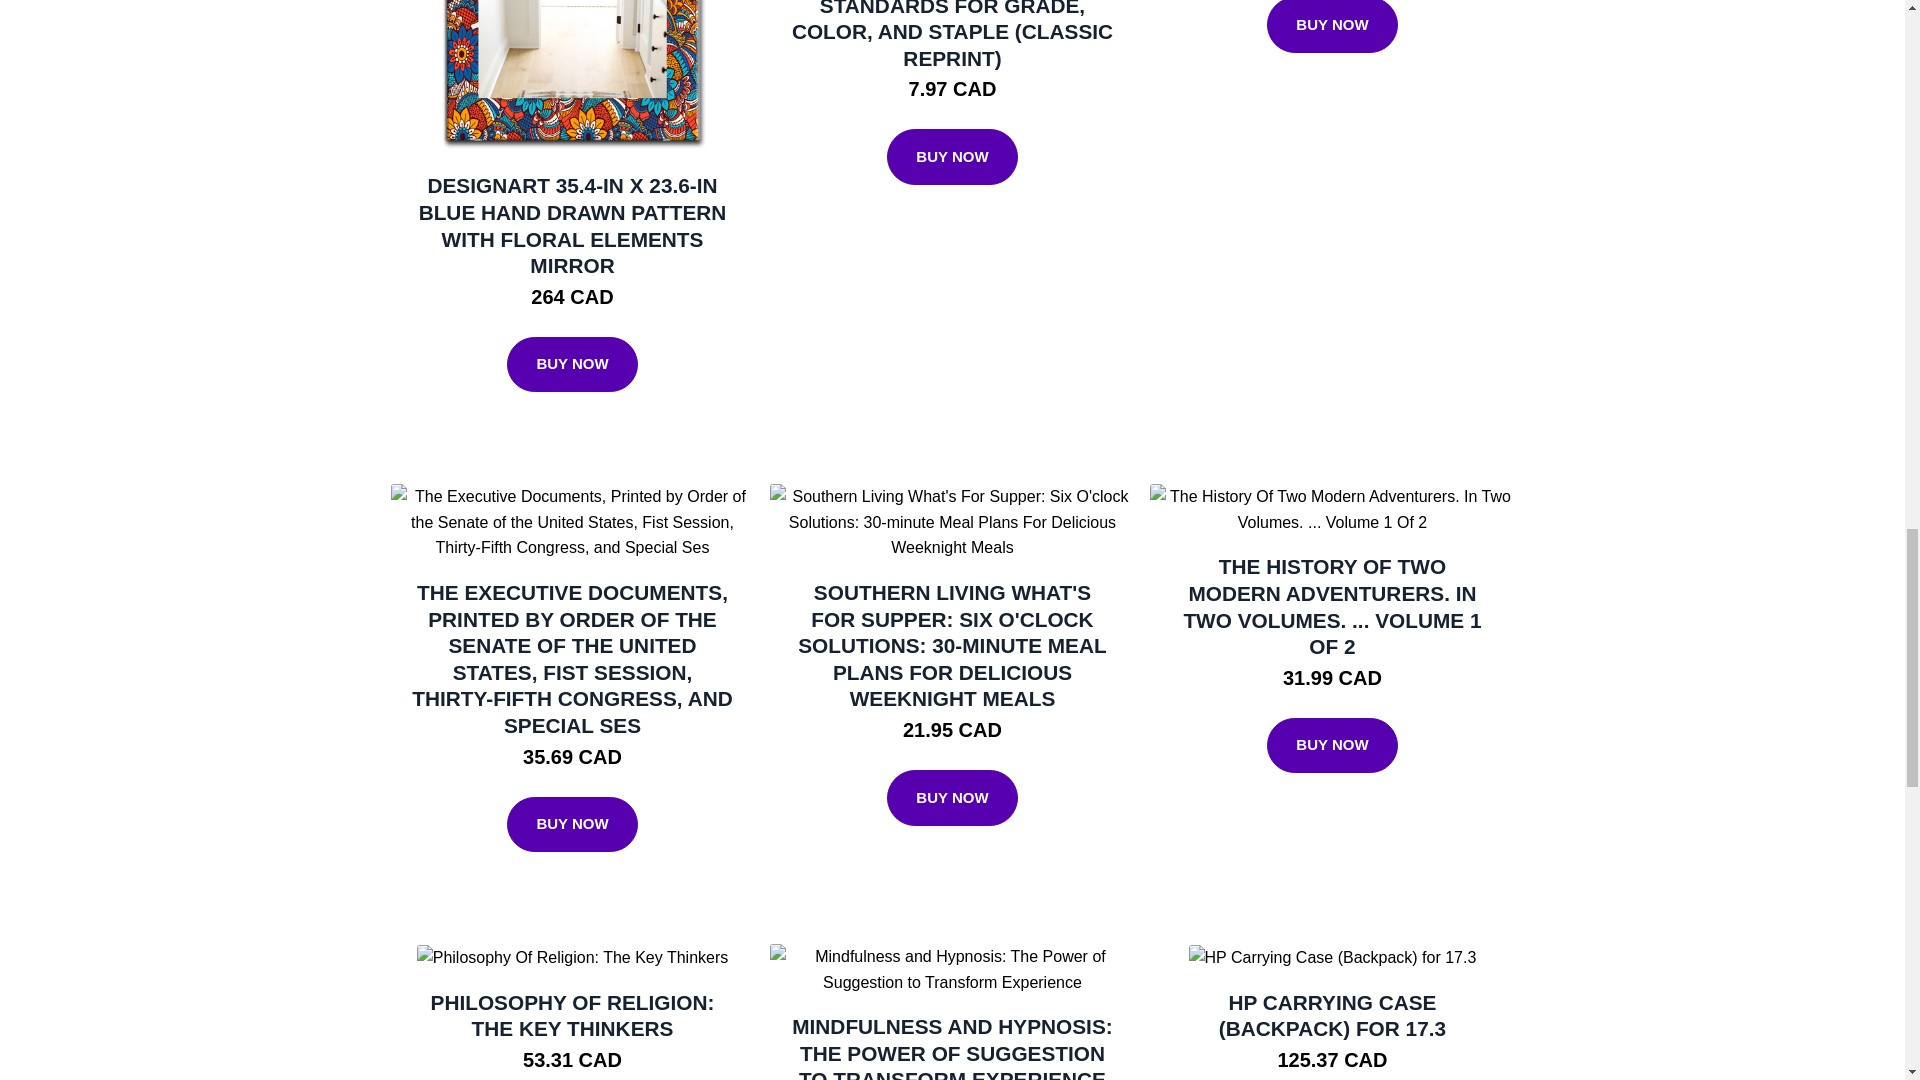 The image size is (1920, 1080). I want to click on BUY NOW, so click(952, 156).